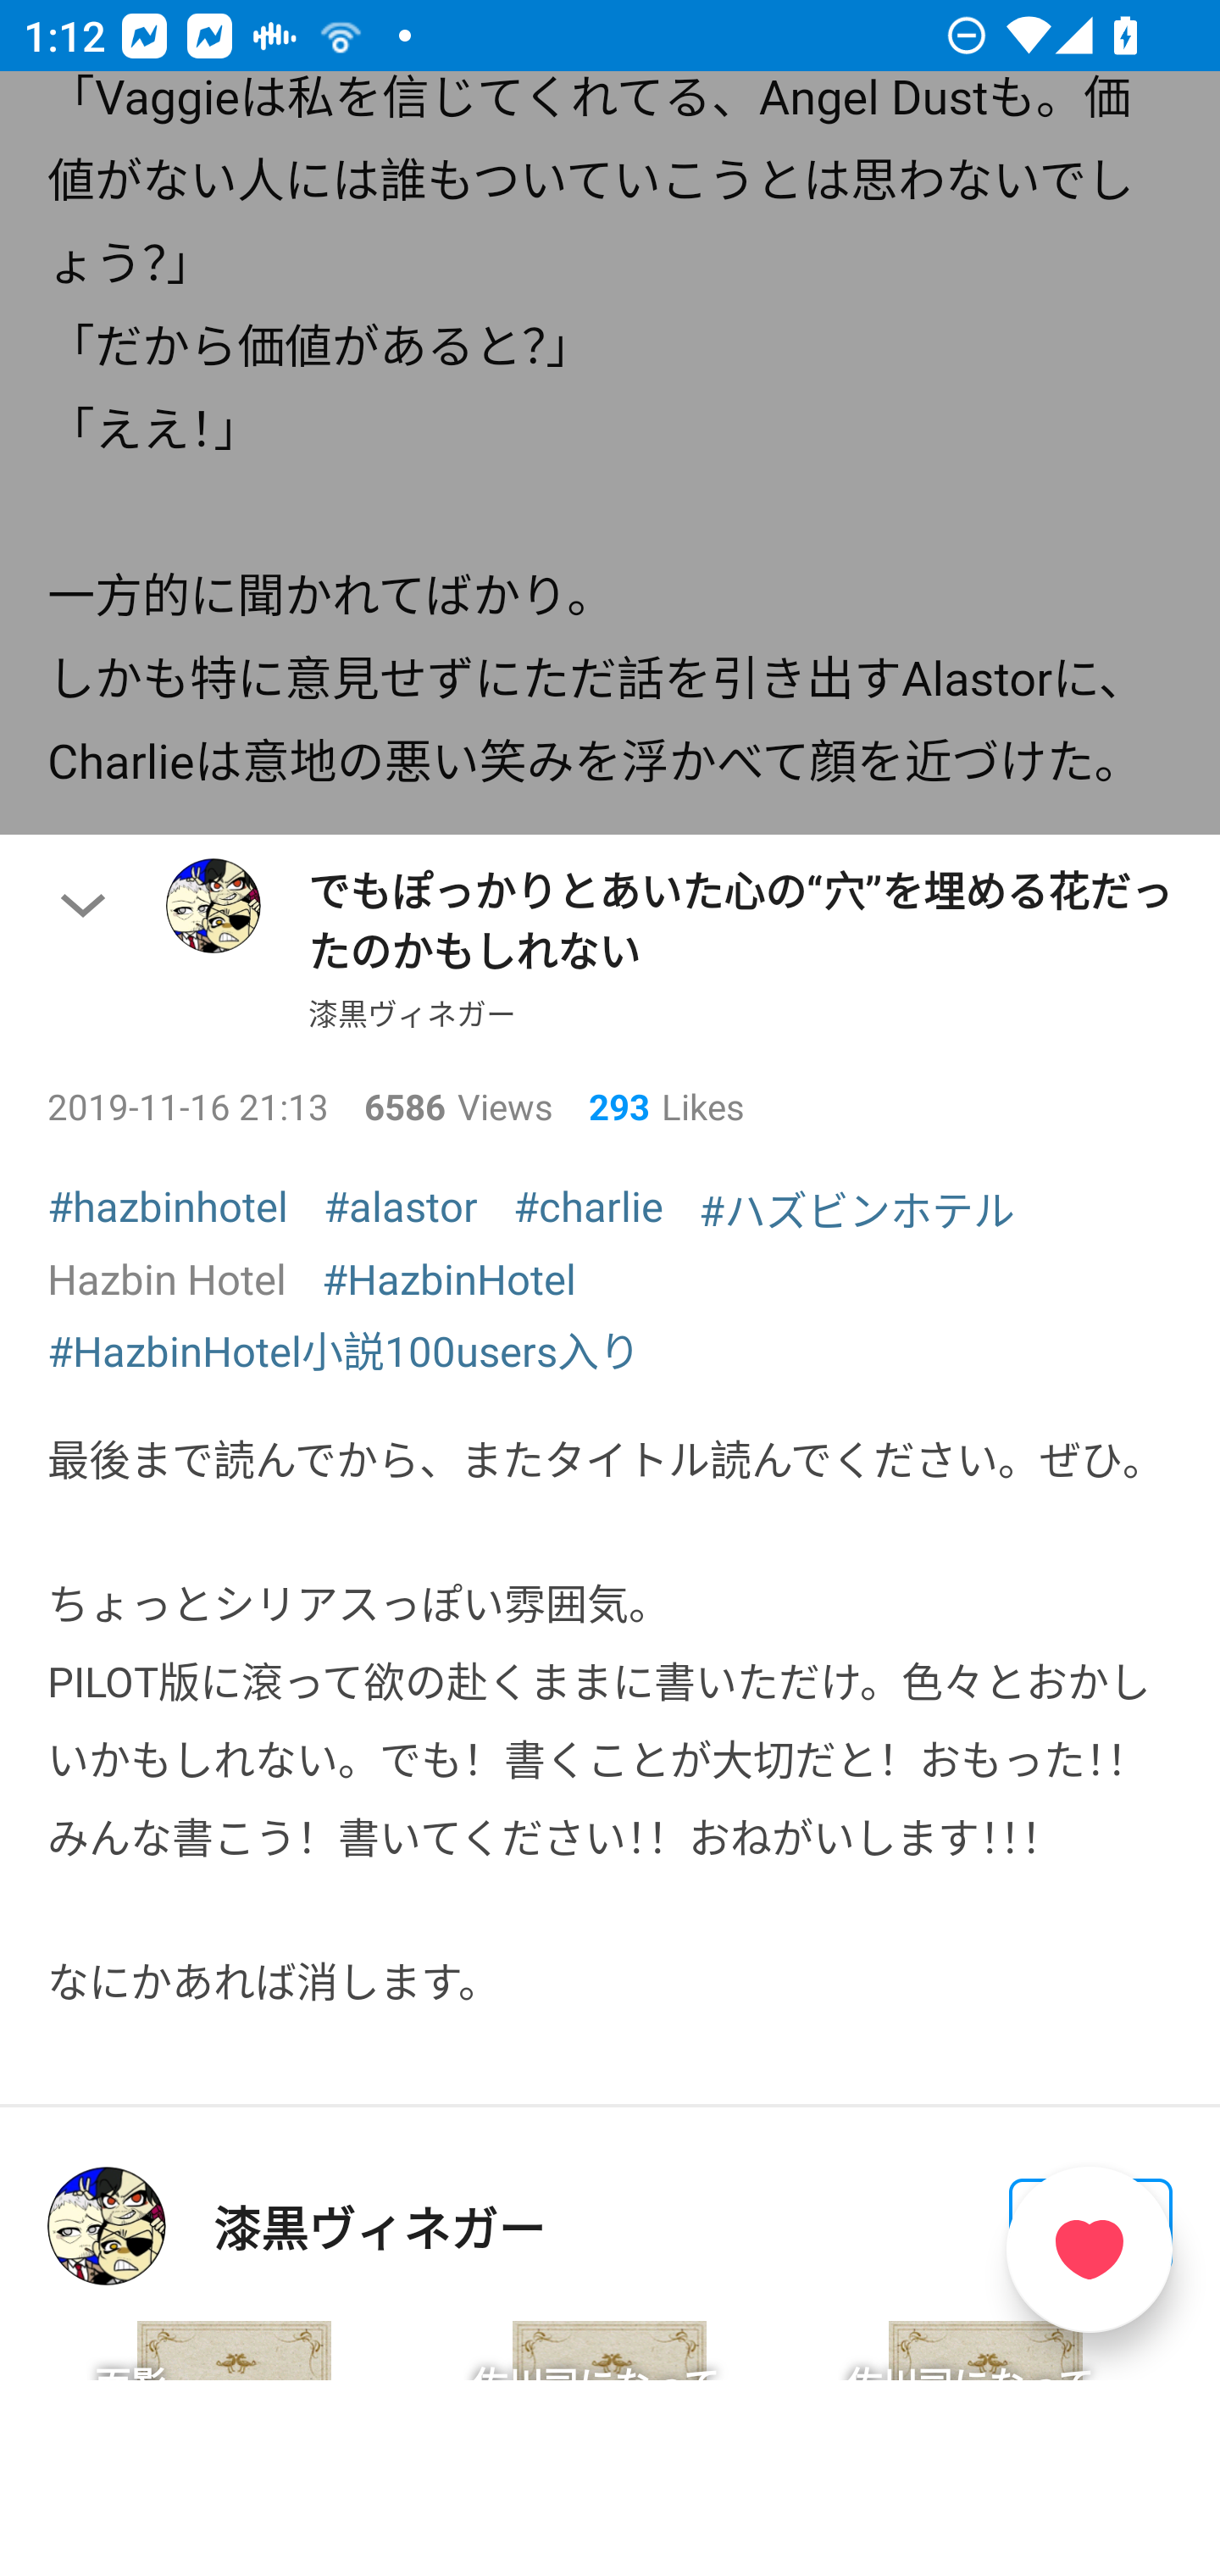 This screenshot has width=1220, height=2576. What do you see at coordinates (379, 2227) in the screenshot?
I see `漆黒ヴィネガー` at bounding box center [379, 2227].